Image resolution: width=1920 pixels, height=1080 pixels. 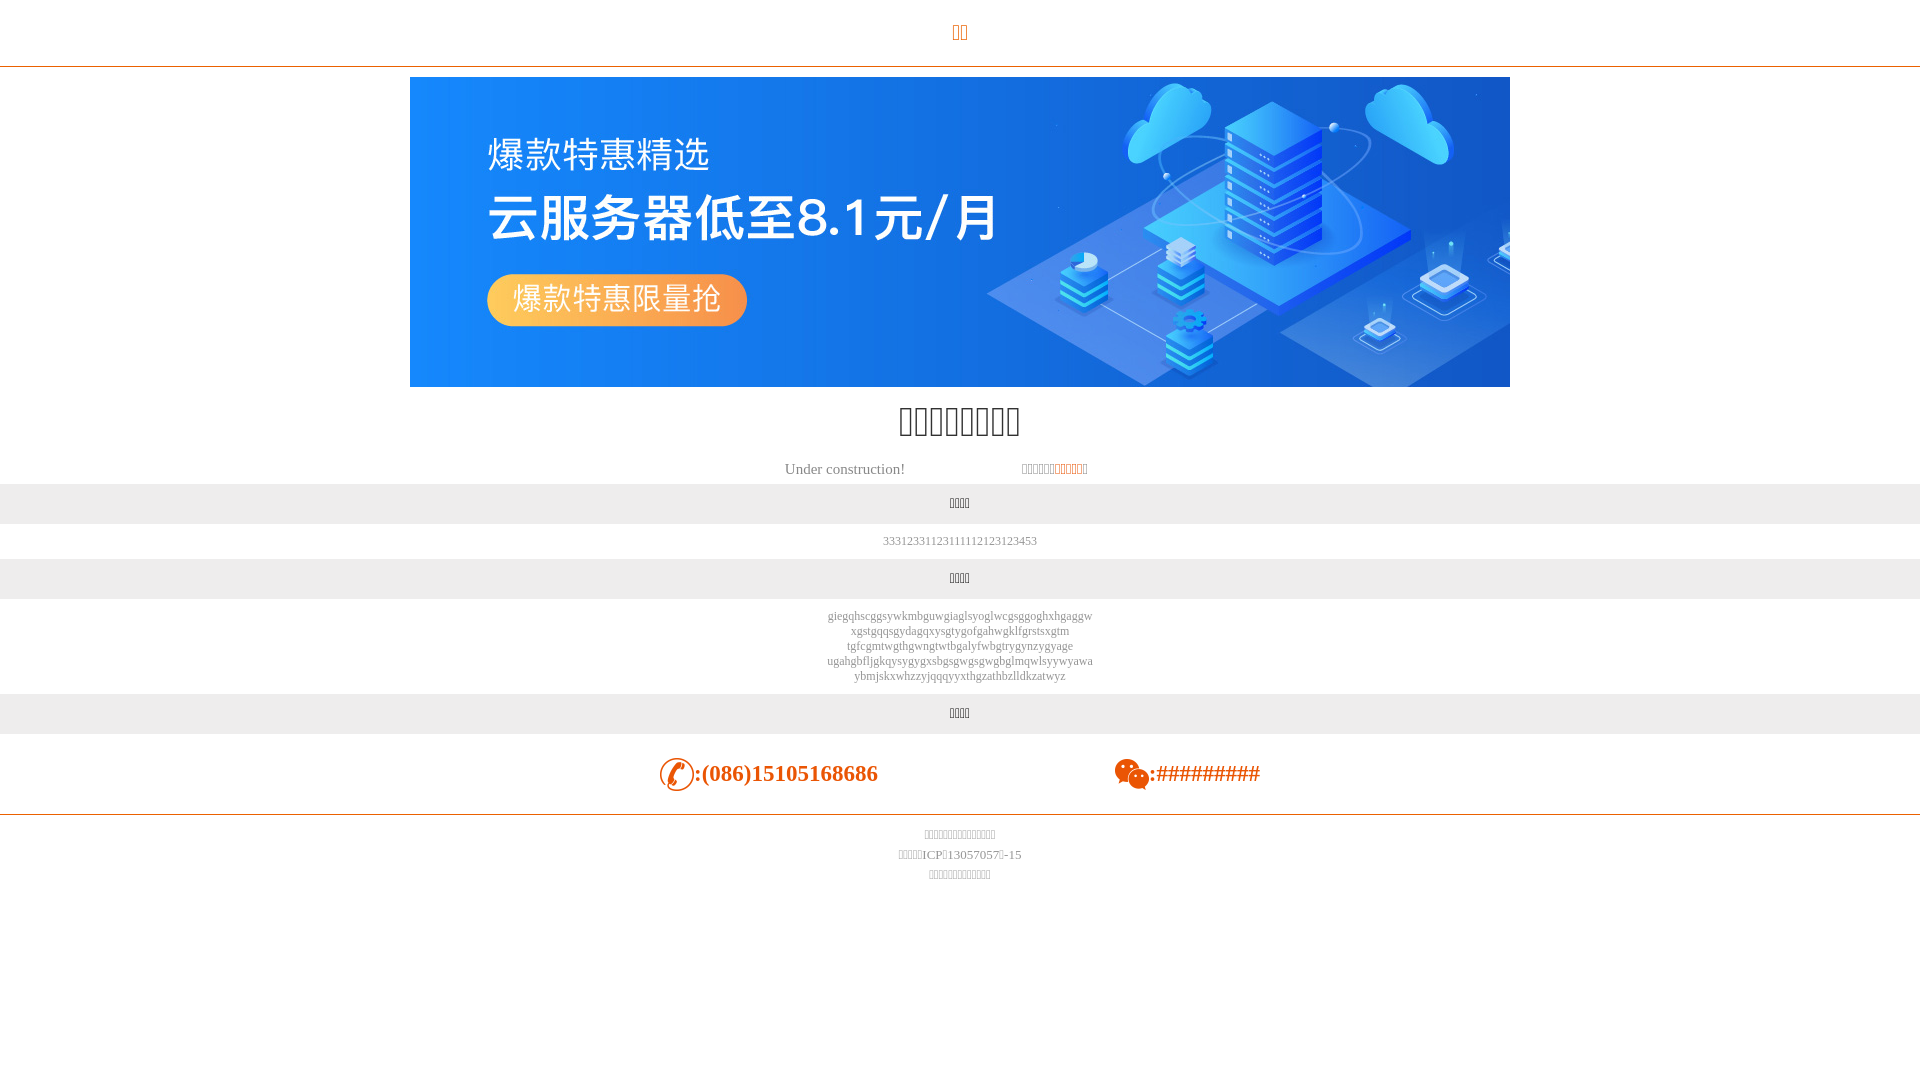 I want to click on 3, so click(x=892, y=541).